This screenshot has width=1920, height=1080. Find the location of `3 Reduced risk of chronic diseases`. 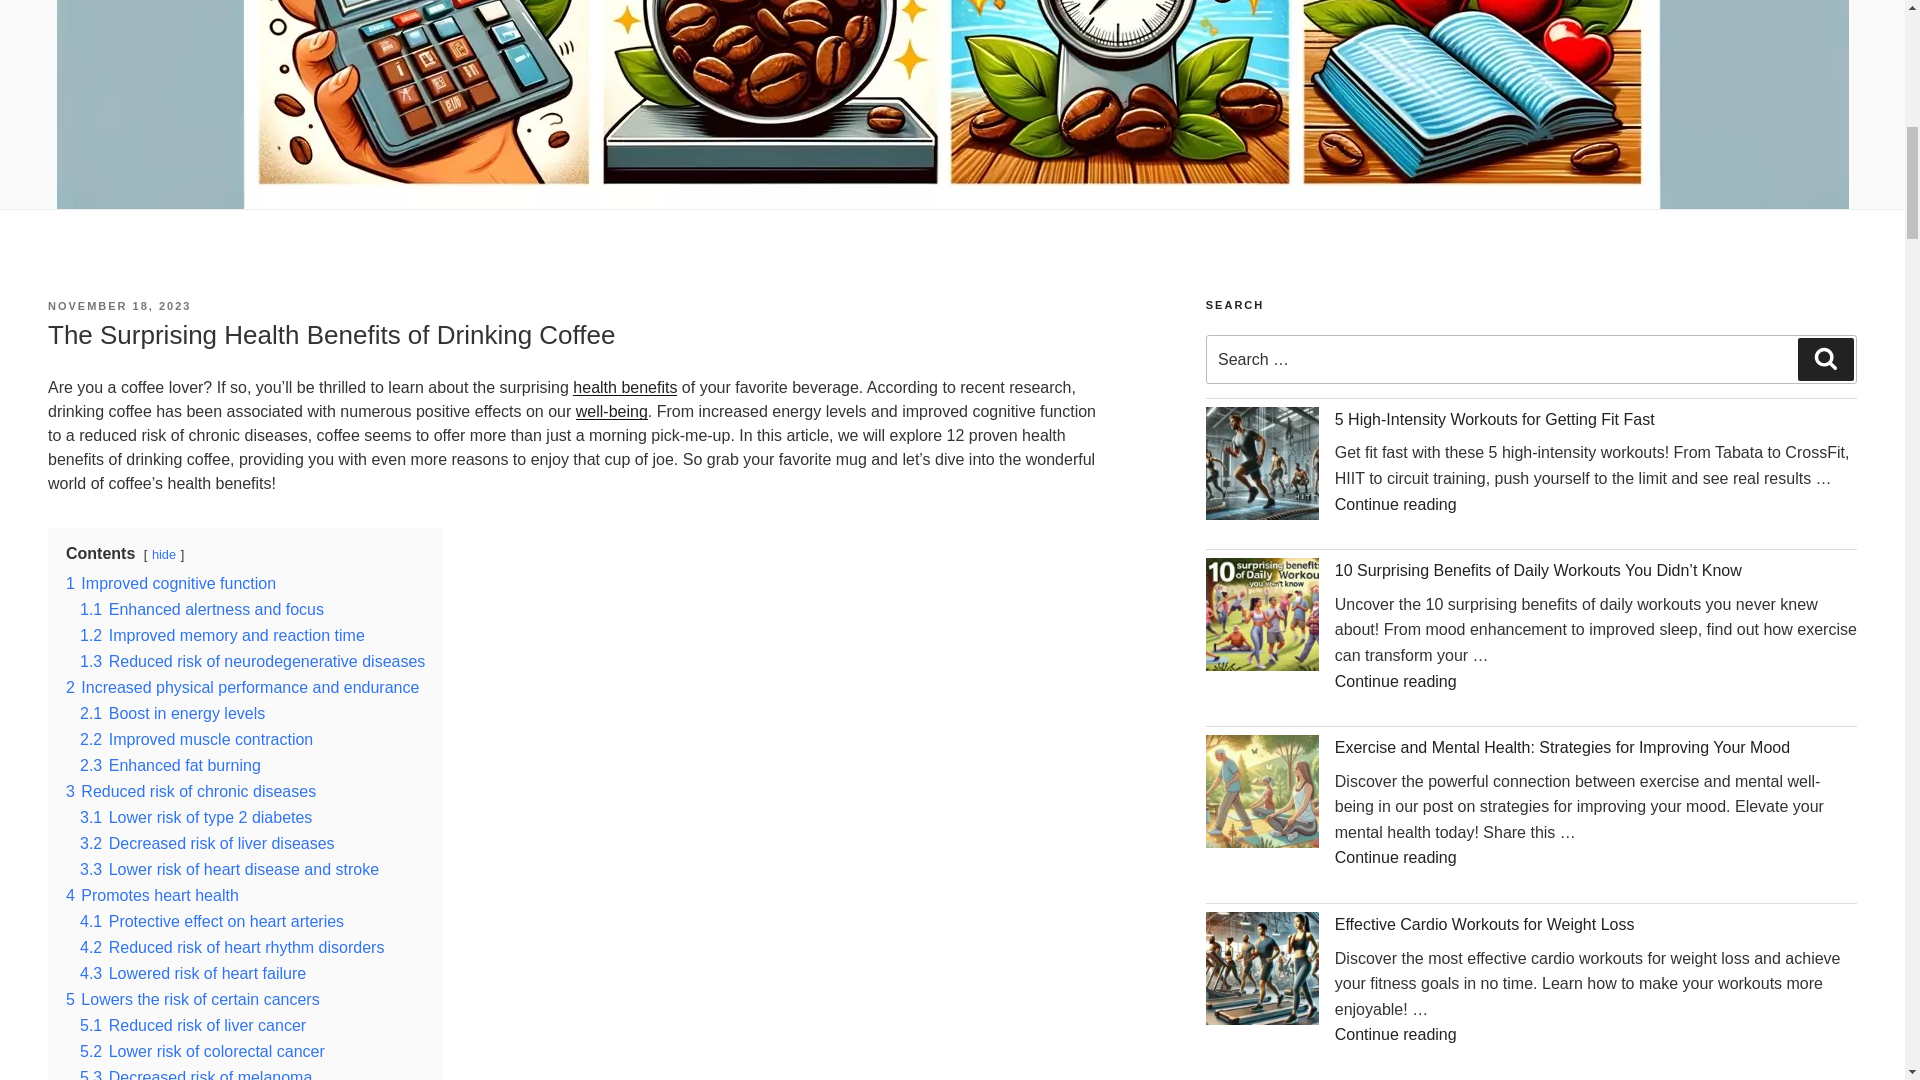

3 Reduced risk of chronic diseases is located at coordinates (190, 792).